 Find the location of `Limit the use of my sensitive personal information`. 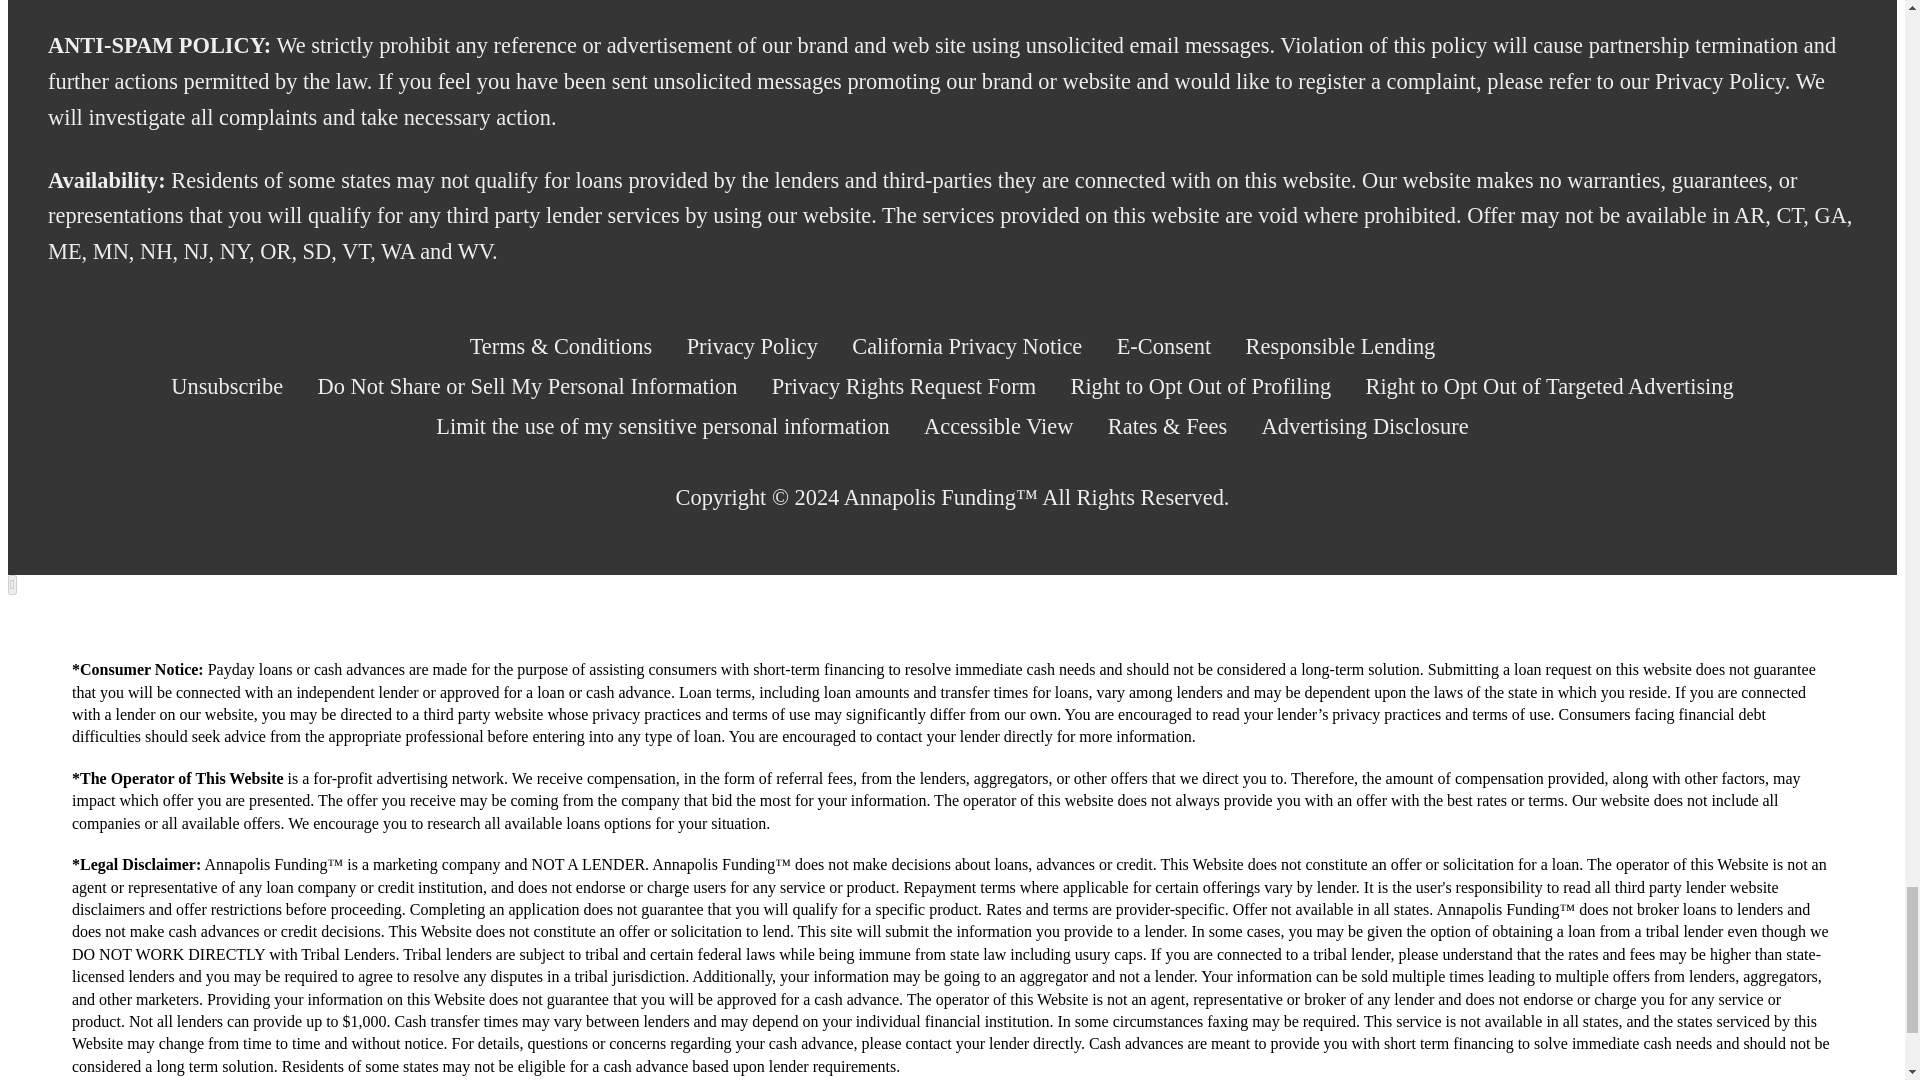

Limit the use of my sensitive personal information is located at coordinates (662, 426).